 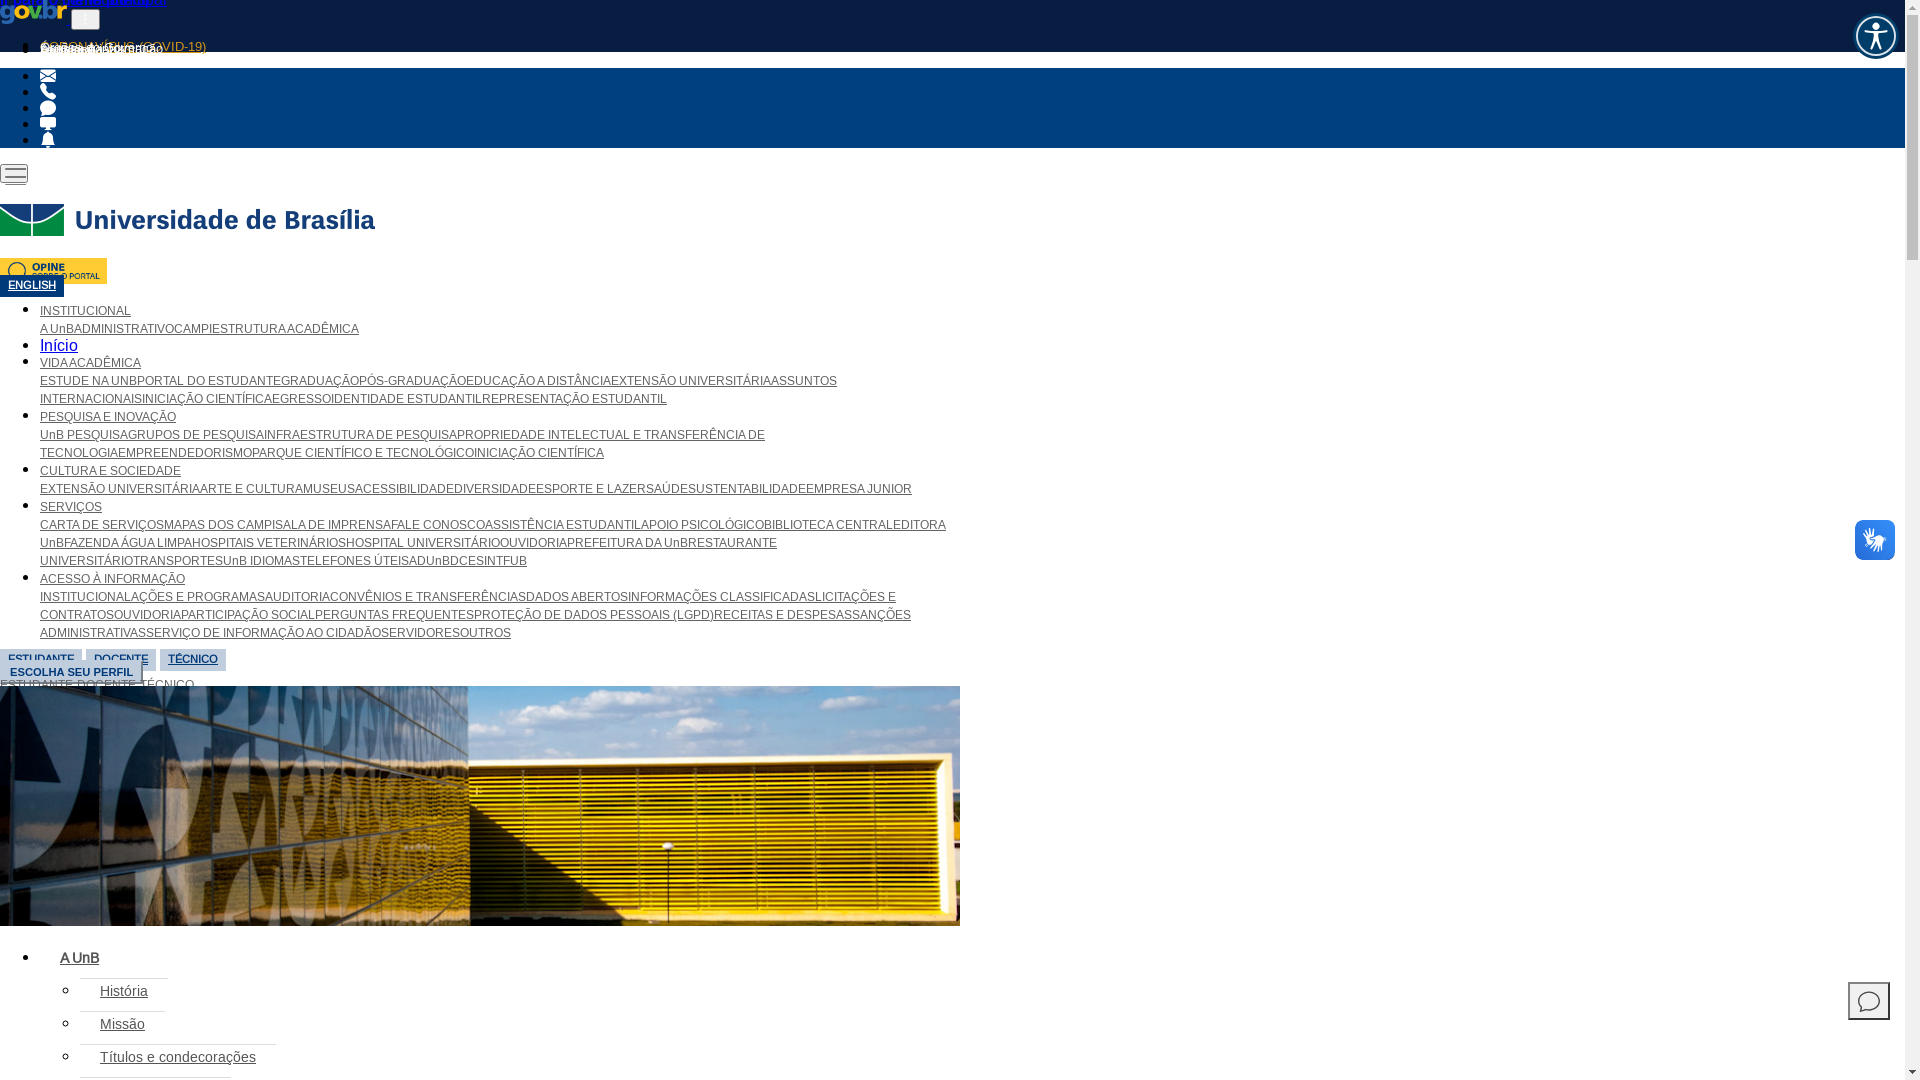 I want to click on OUVIDORIA, so click(x=534, y=544).